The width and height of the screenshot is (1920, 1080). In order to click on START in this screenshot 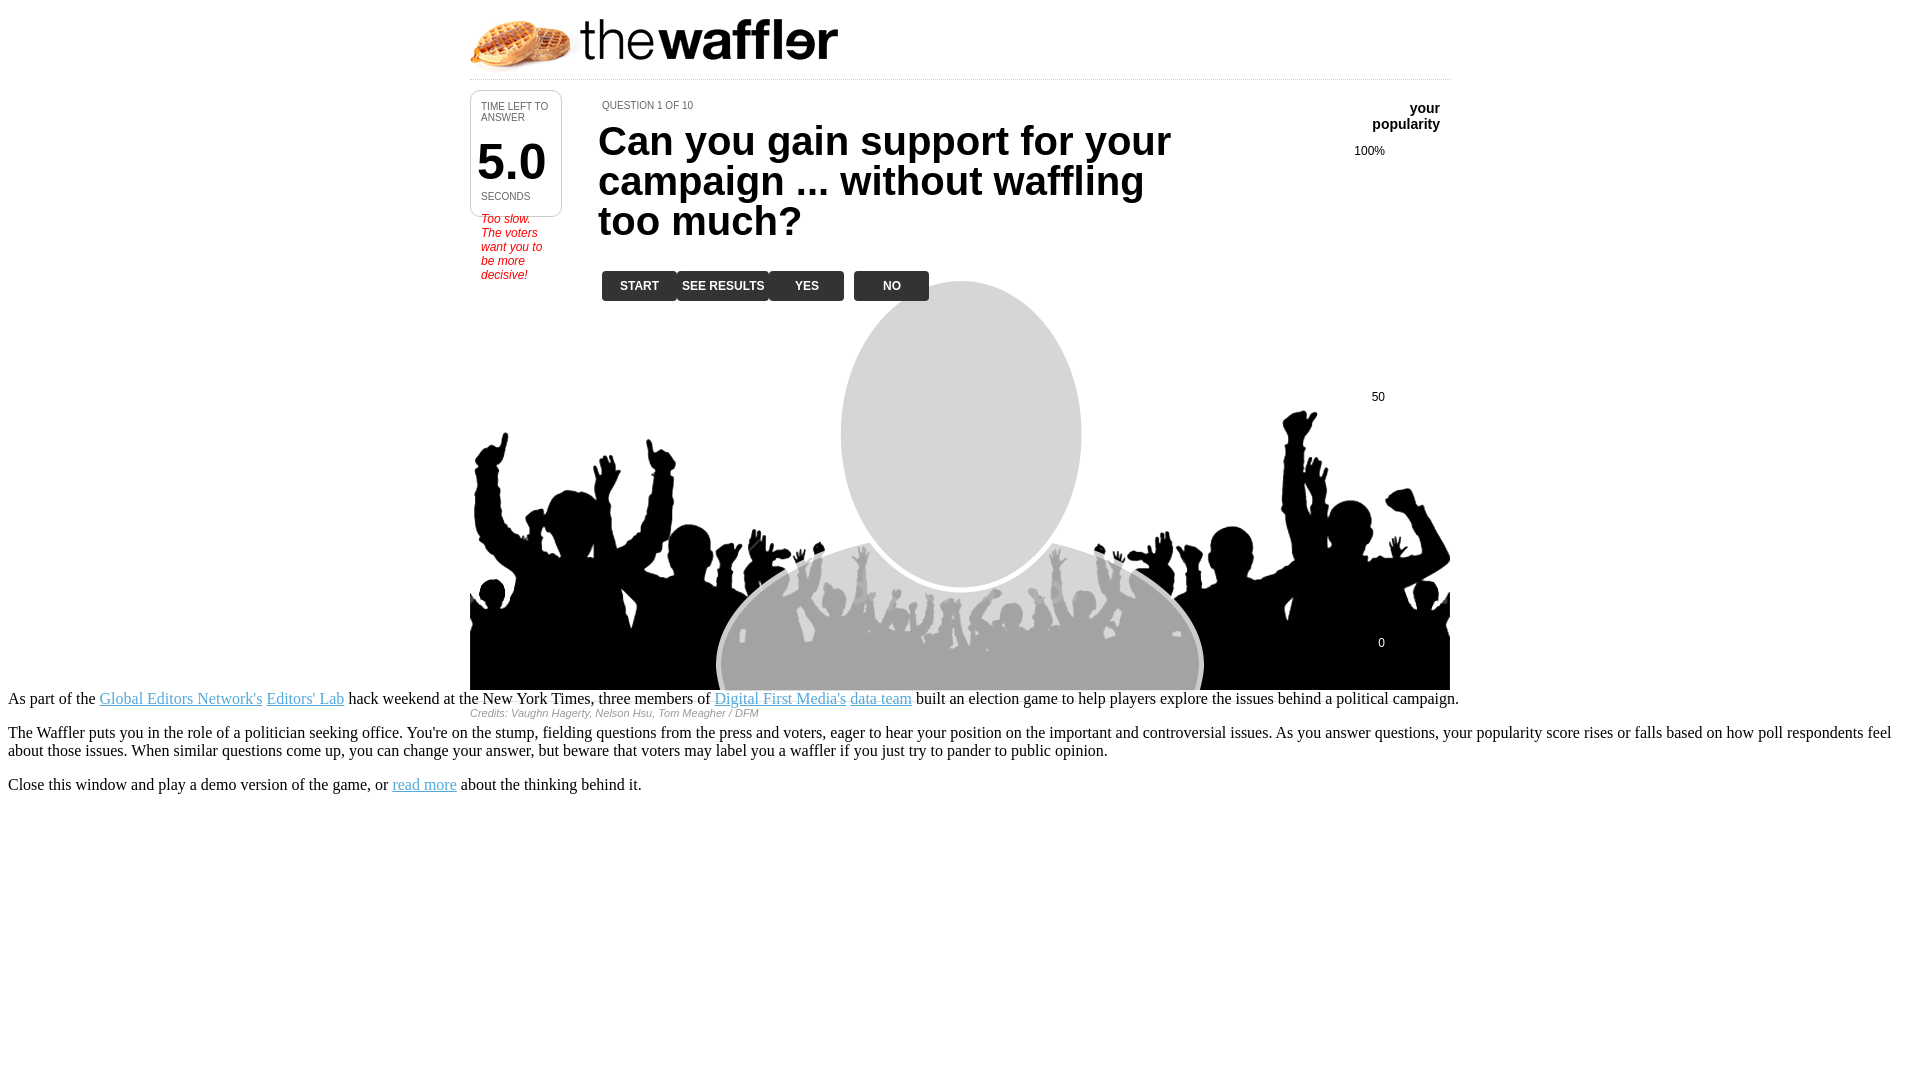, I will do `click(640, 286)`.